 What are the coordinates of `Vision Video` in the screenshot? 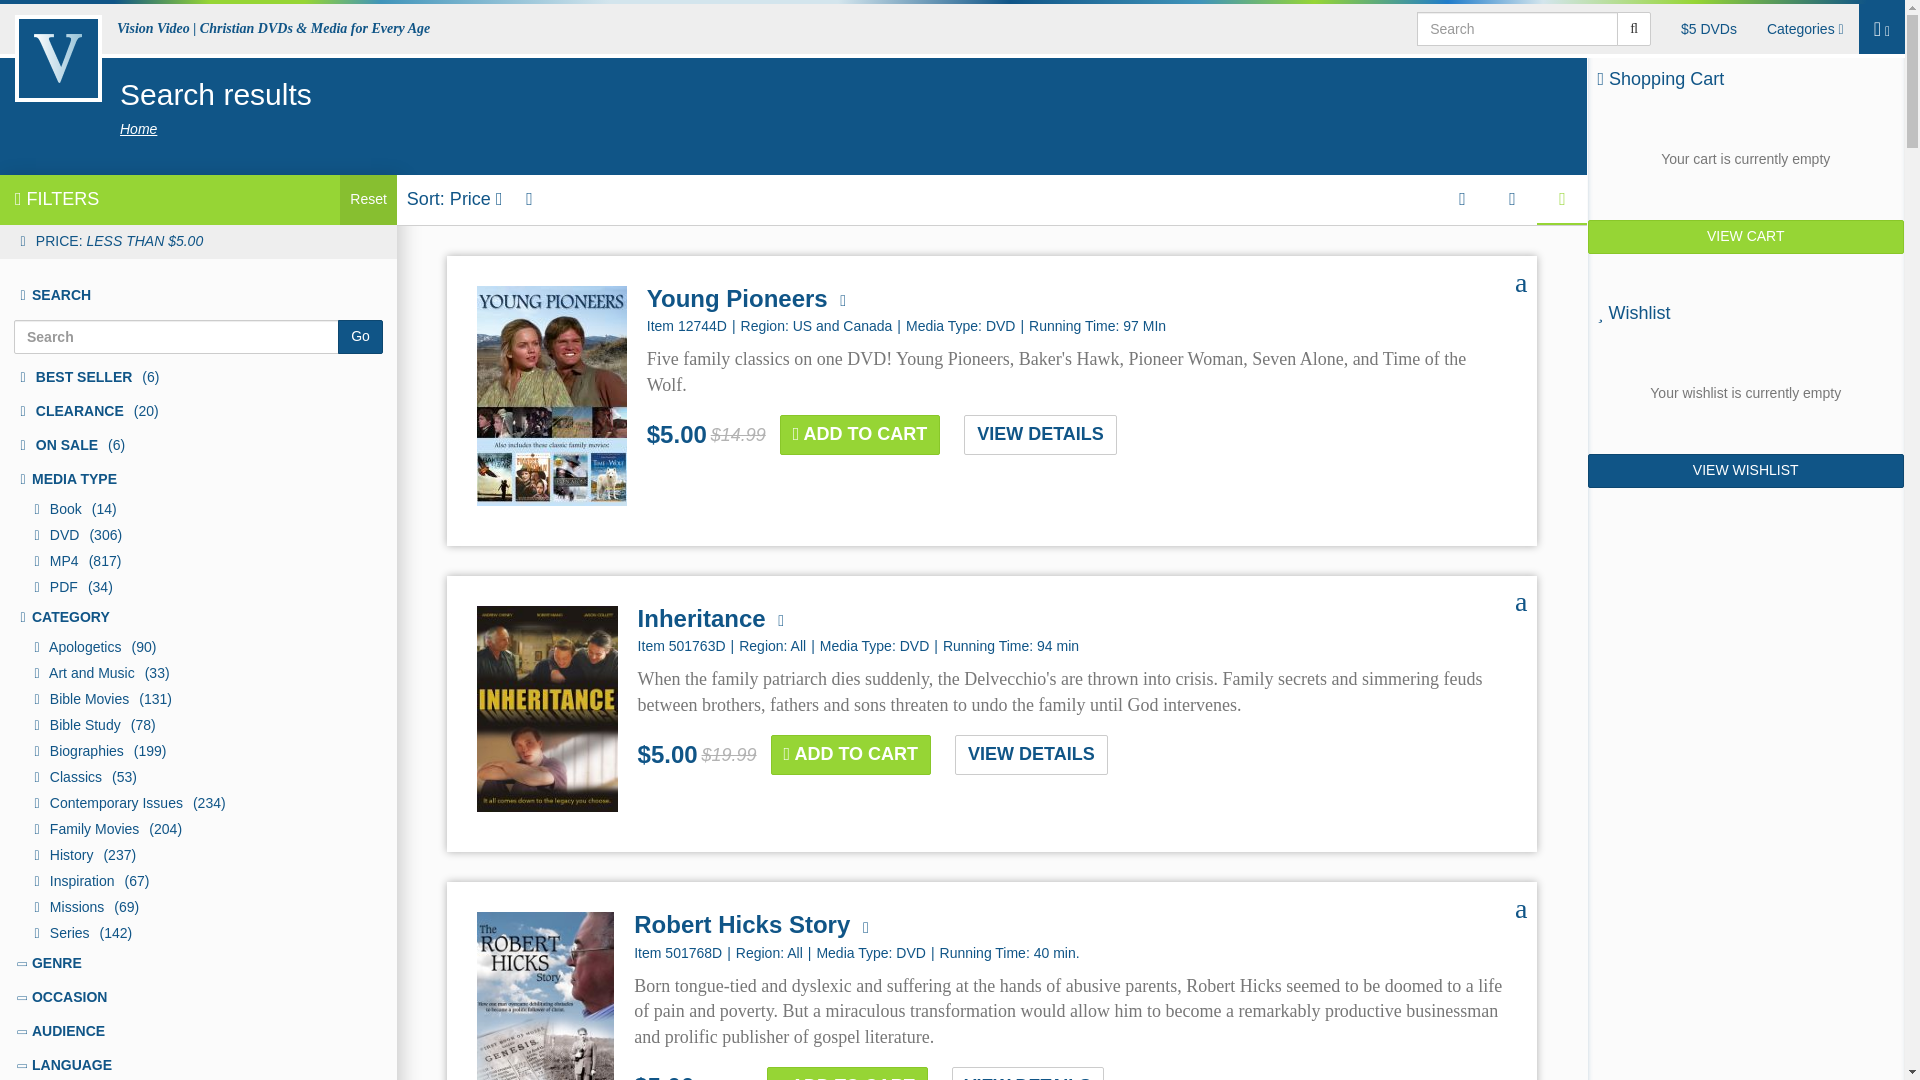 It's located at (57, 58).